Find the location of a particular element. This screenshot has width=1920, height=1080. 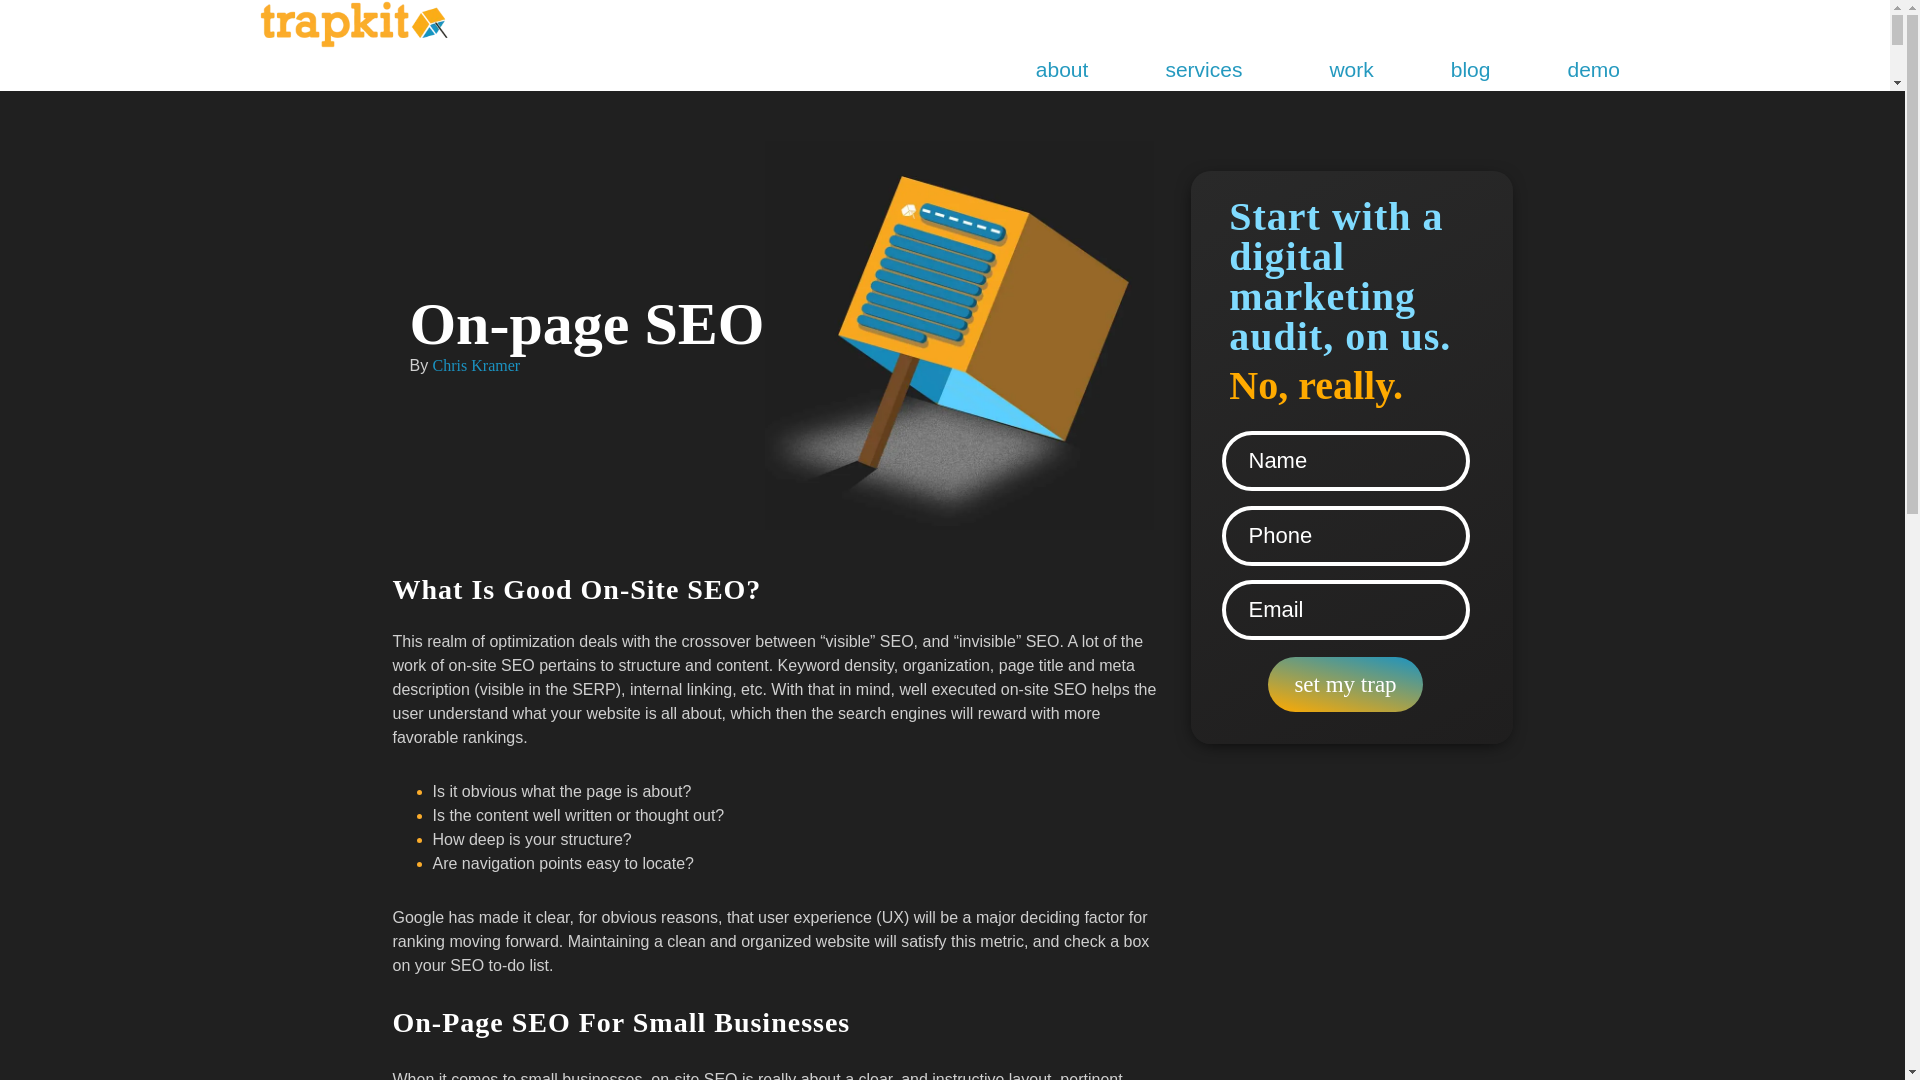

demo is located at coordinates (1593, 70).